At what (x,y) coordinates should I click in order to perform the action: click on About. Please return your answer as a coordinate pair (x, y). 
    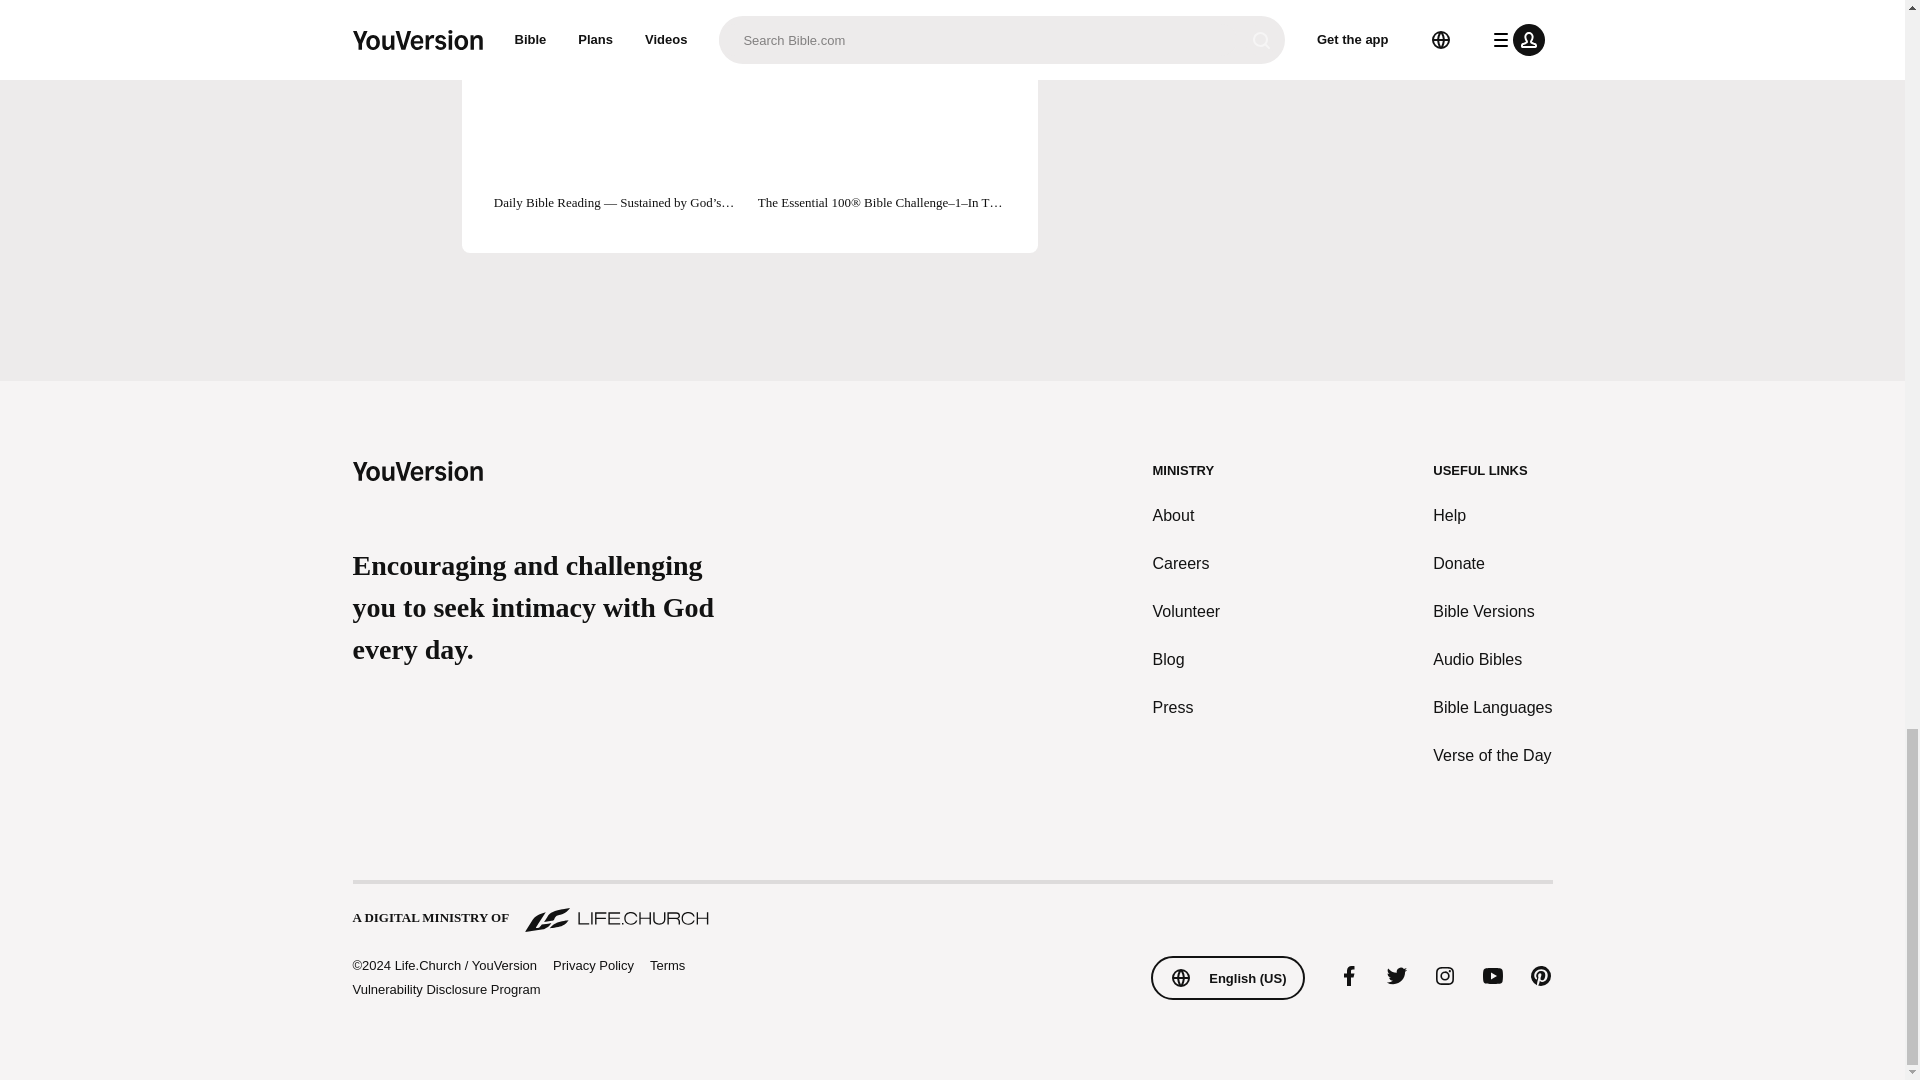
    Looking at the image, I should click on (1187, 516).